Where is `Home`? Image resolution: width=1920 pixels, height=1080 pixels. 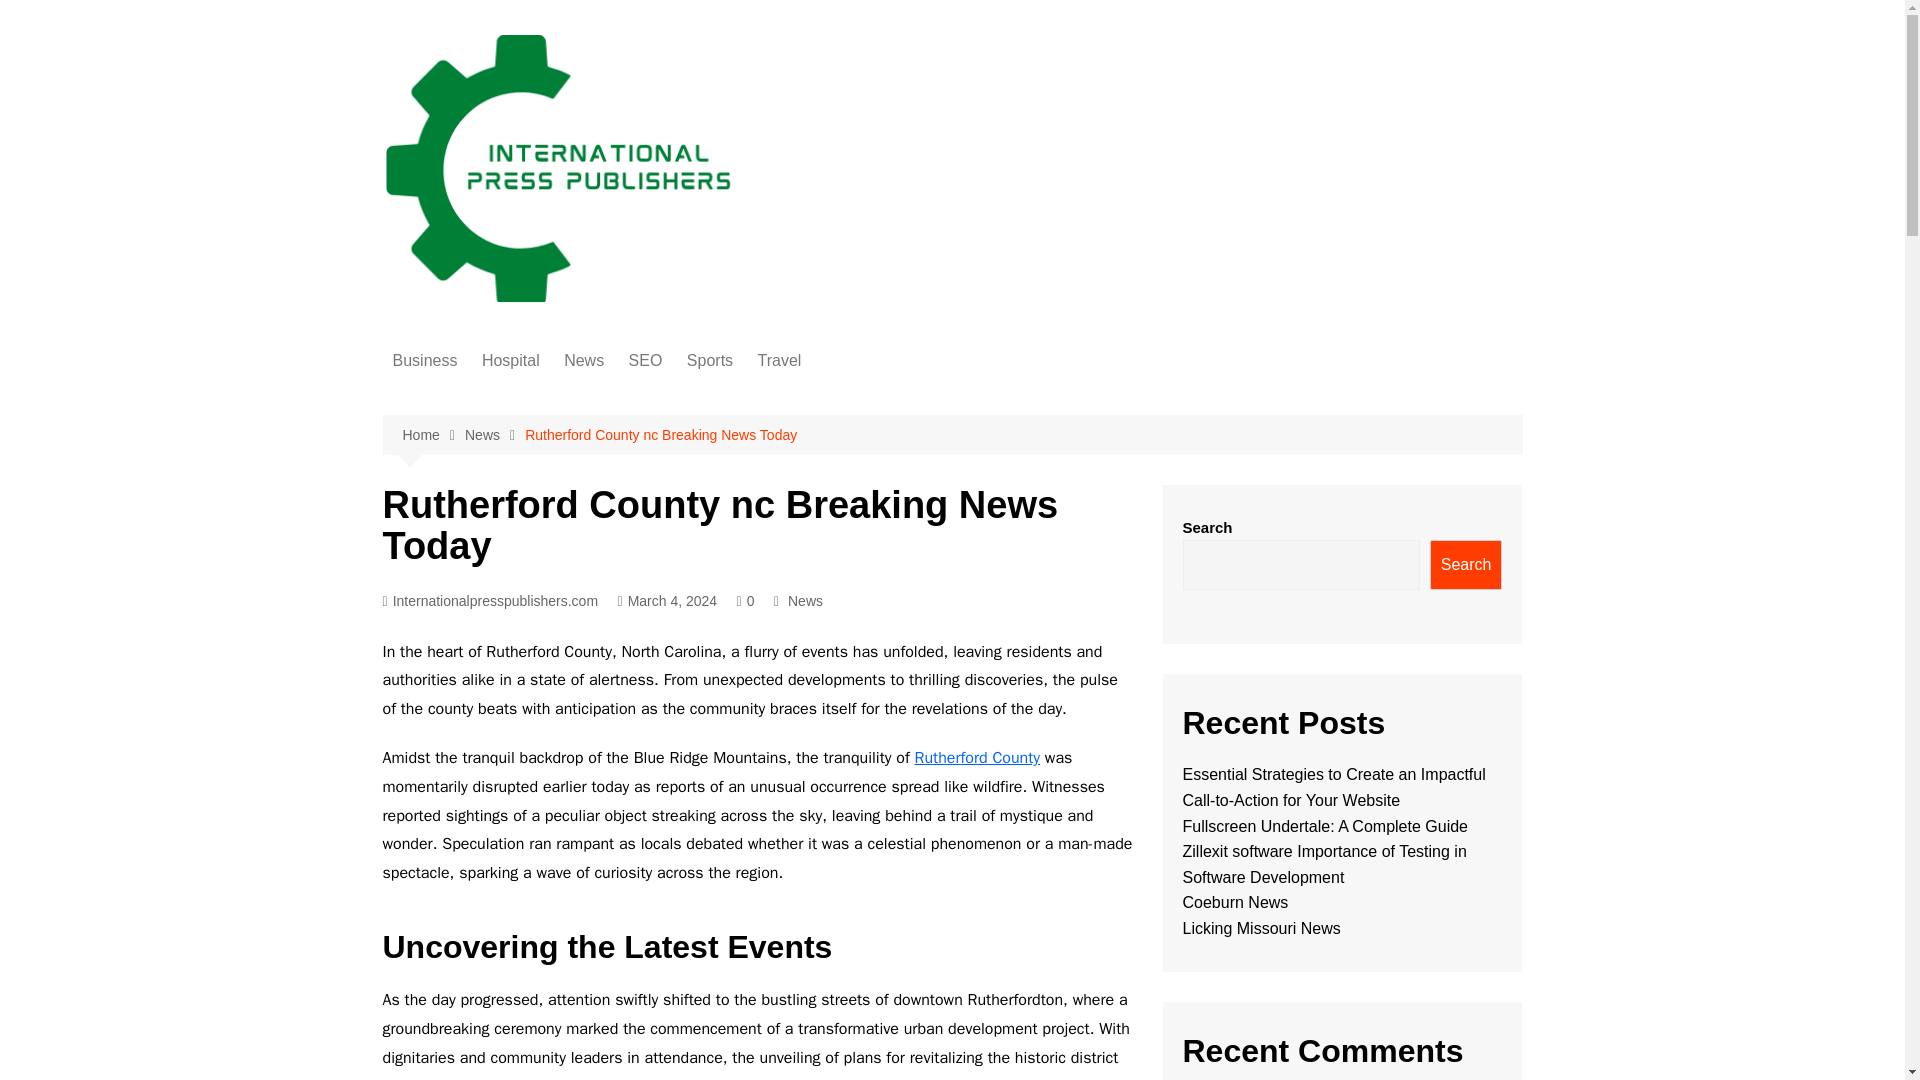
Home is located at coordinates (432, 436).